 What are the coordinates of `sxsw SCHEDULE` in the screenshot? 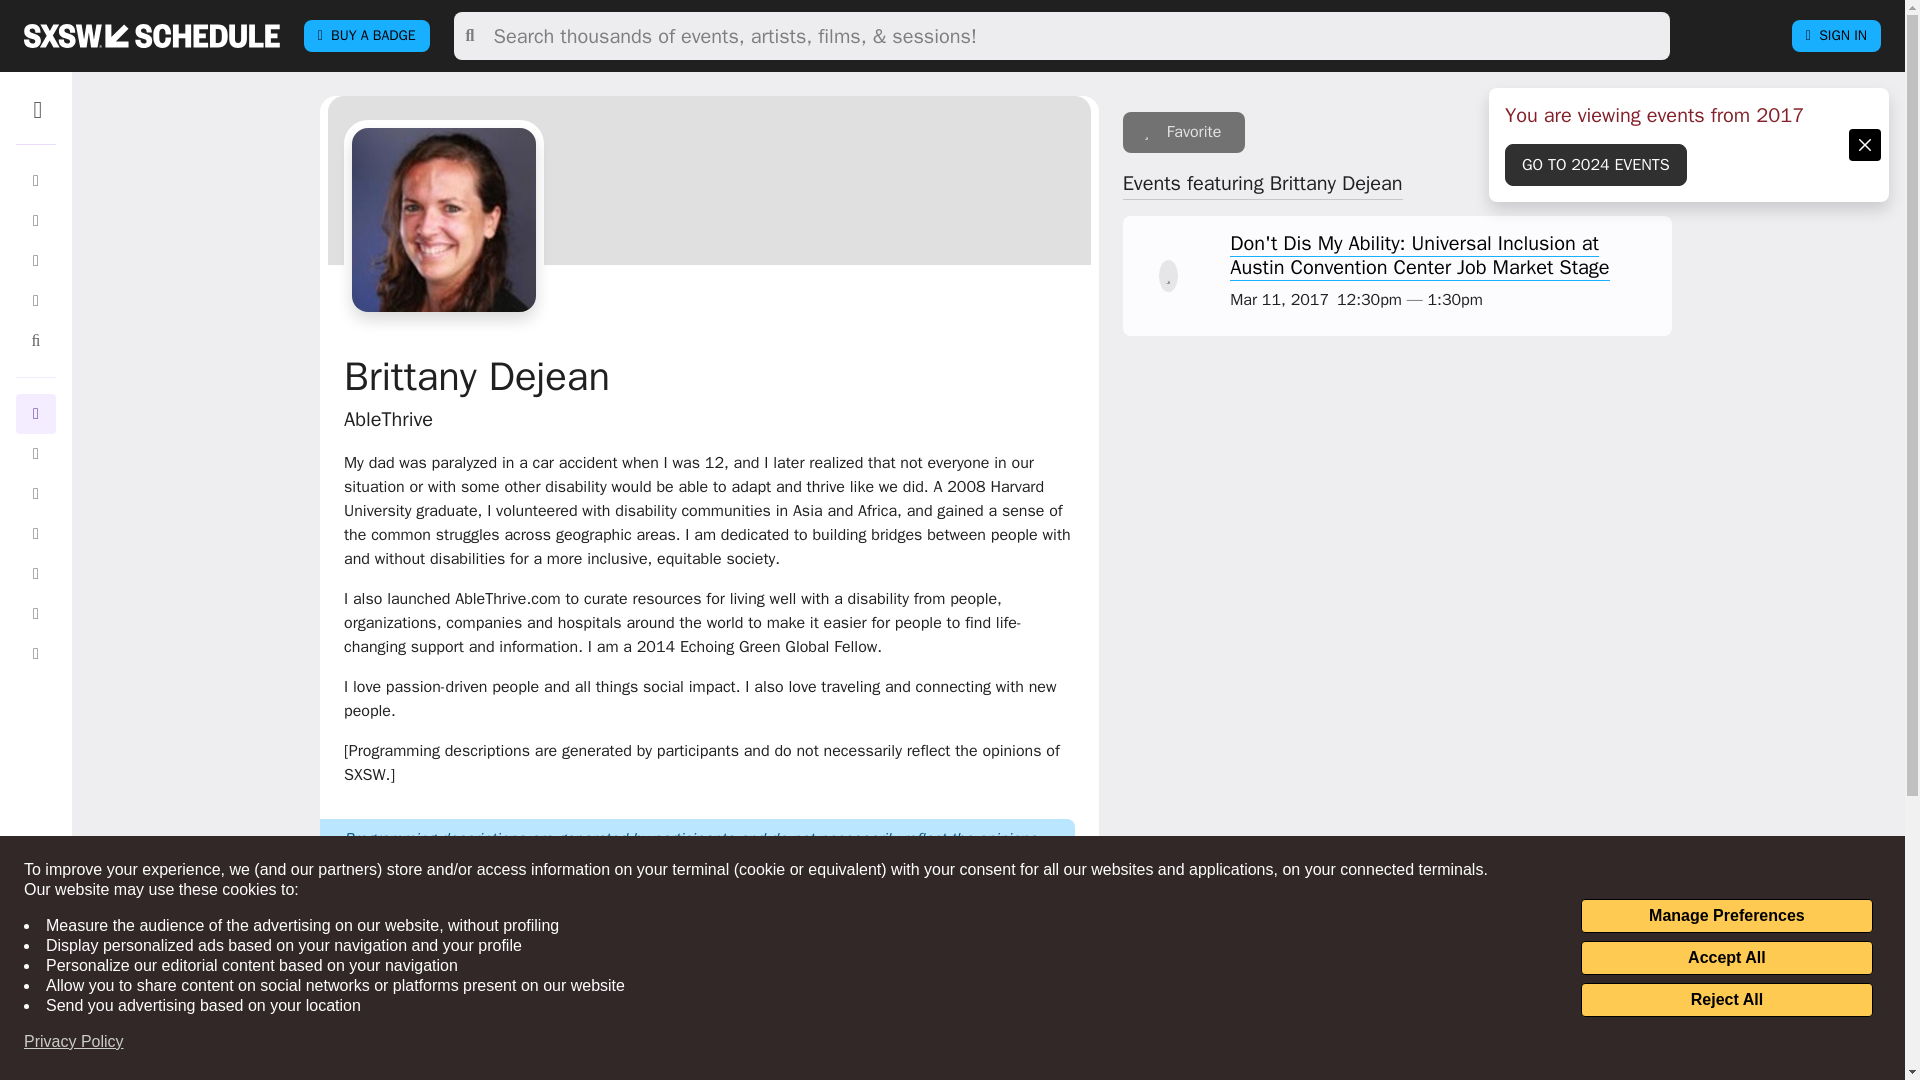 It's located at (151, 35).